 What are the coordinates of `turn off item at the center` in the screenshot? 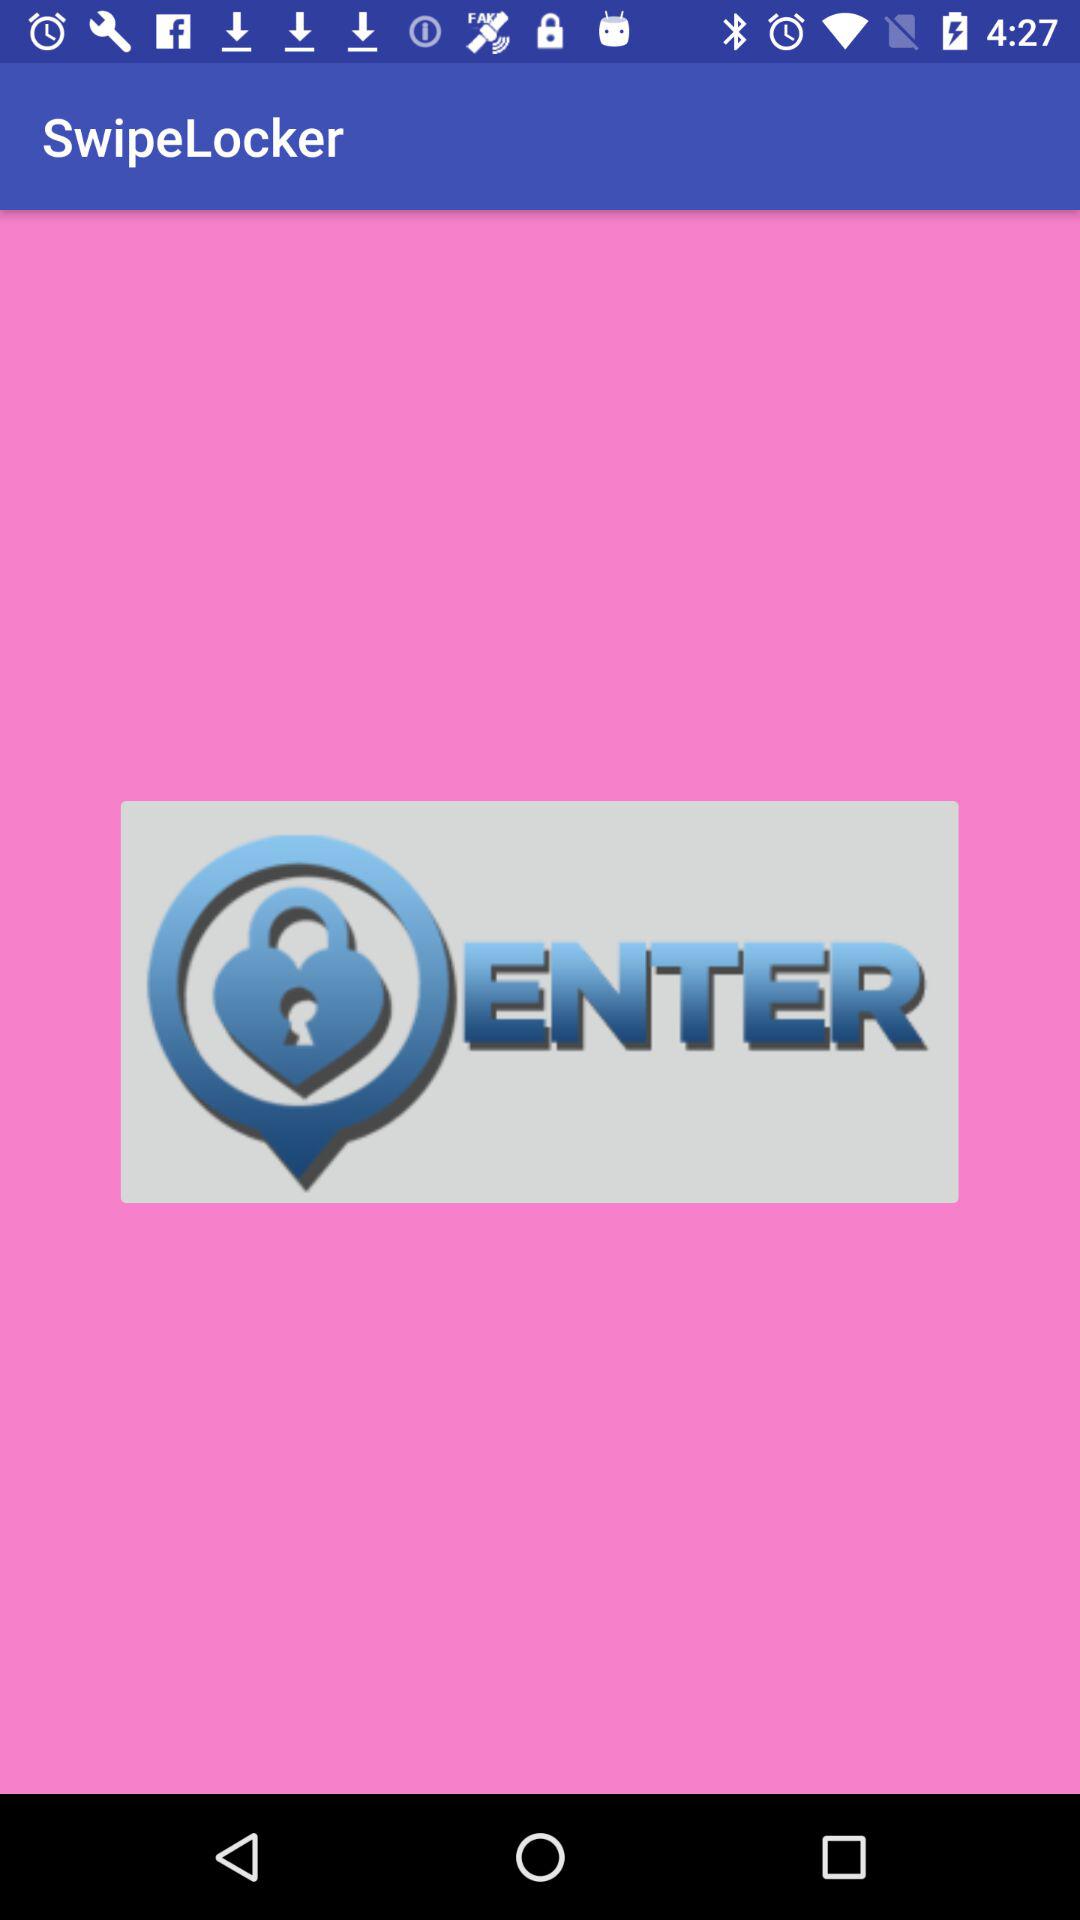 It's located at (539, 1002).